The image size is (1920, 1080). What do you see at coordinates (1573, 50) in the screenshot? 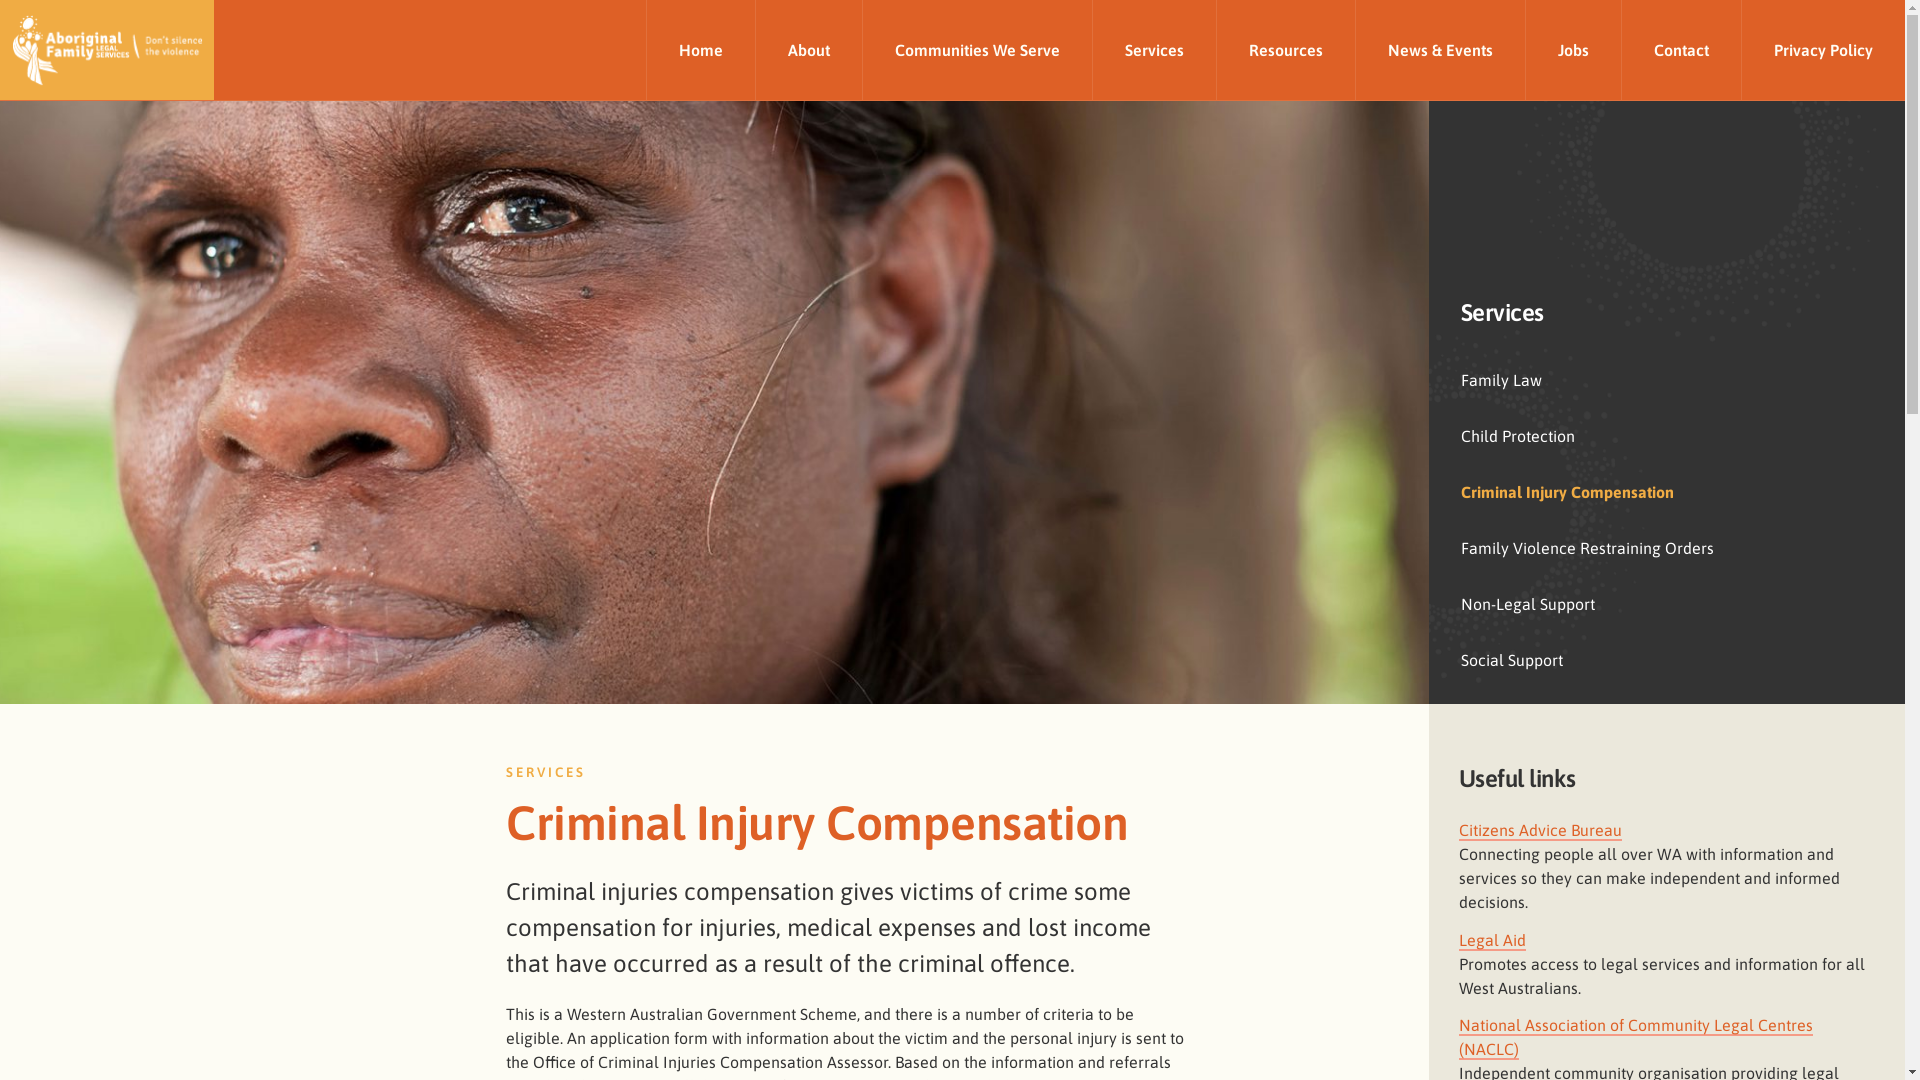
I see `Jobs` at bounding box center [1573, 50].